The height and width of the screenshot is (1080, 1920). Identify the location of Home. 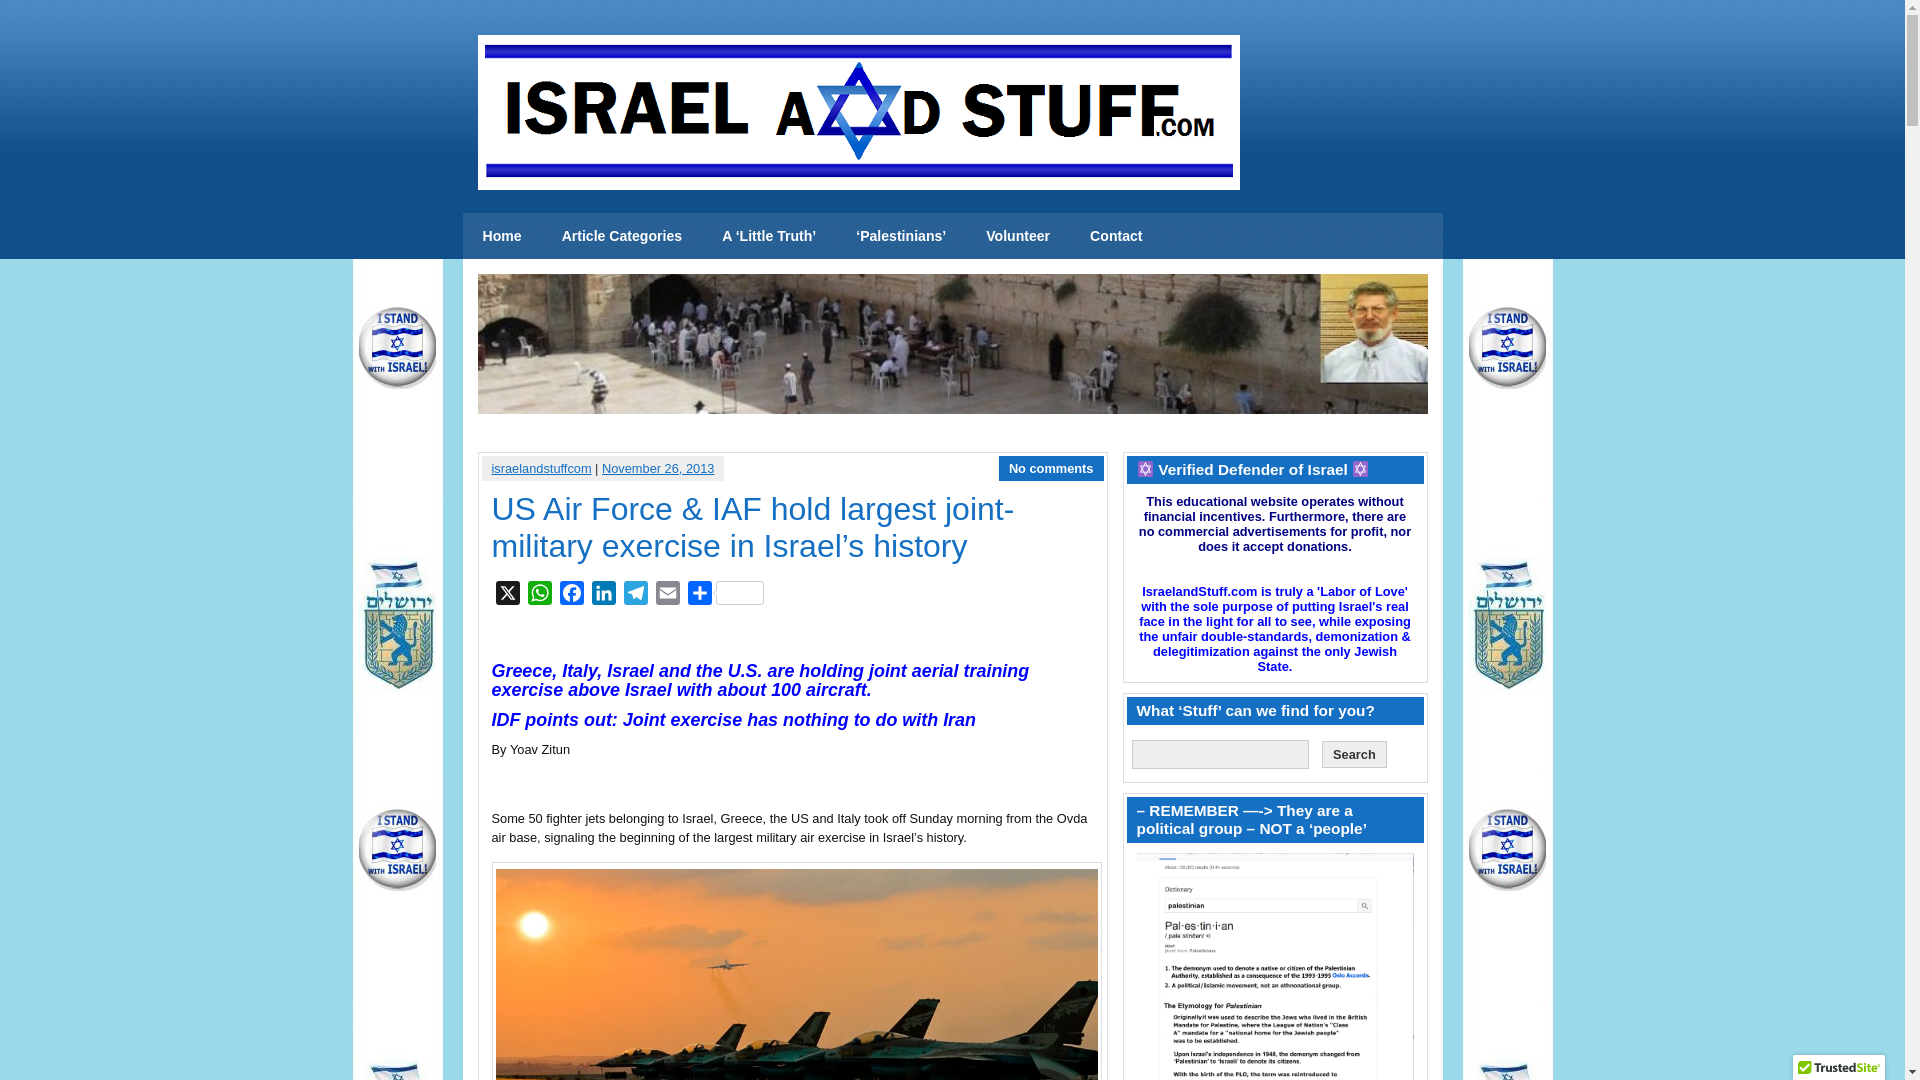
(502, 236).